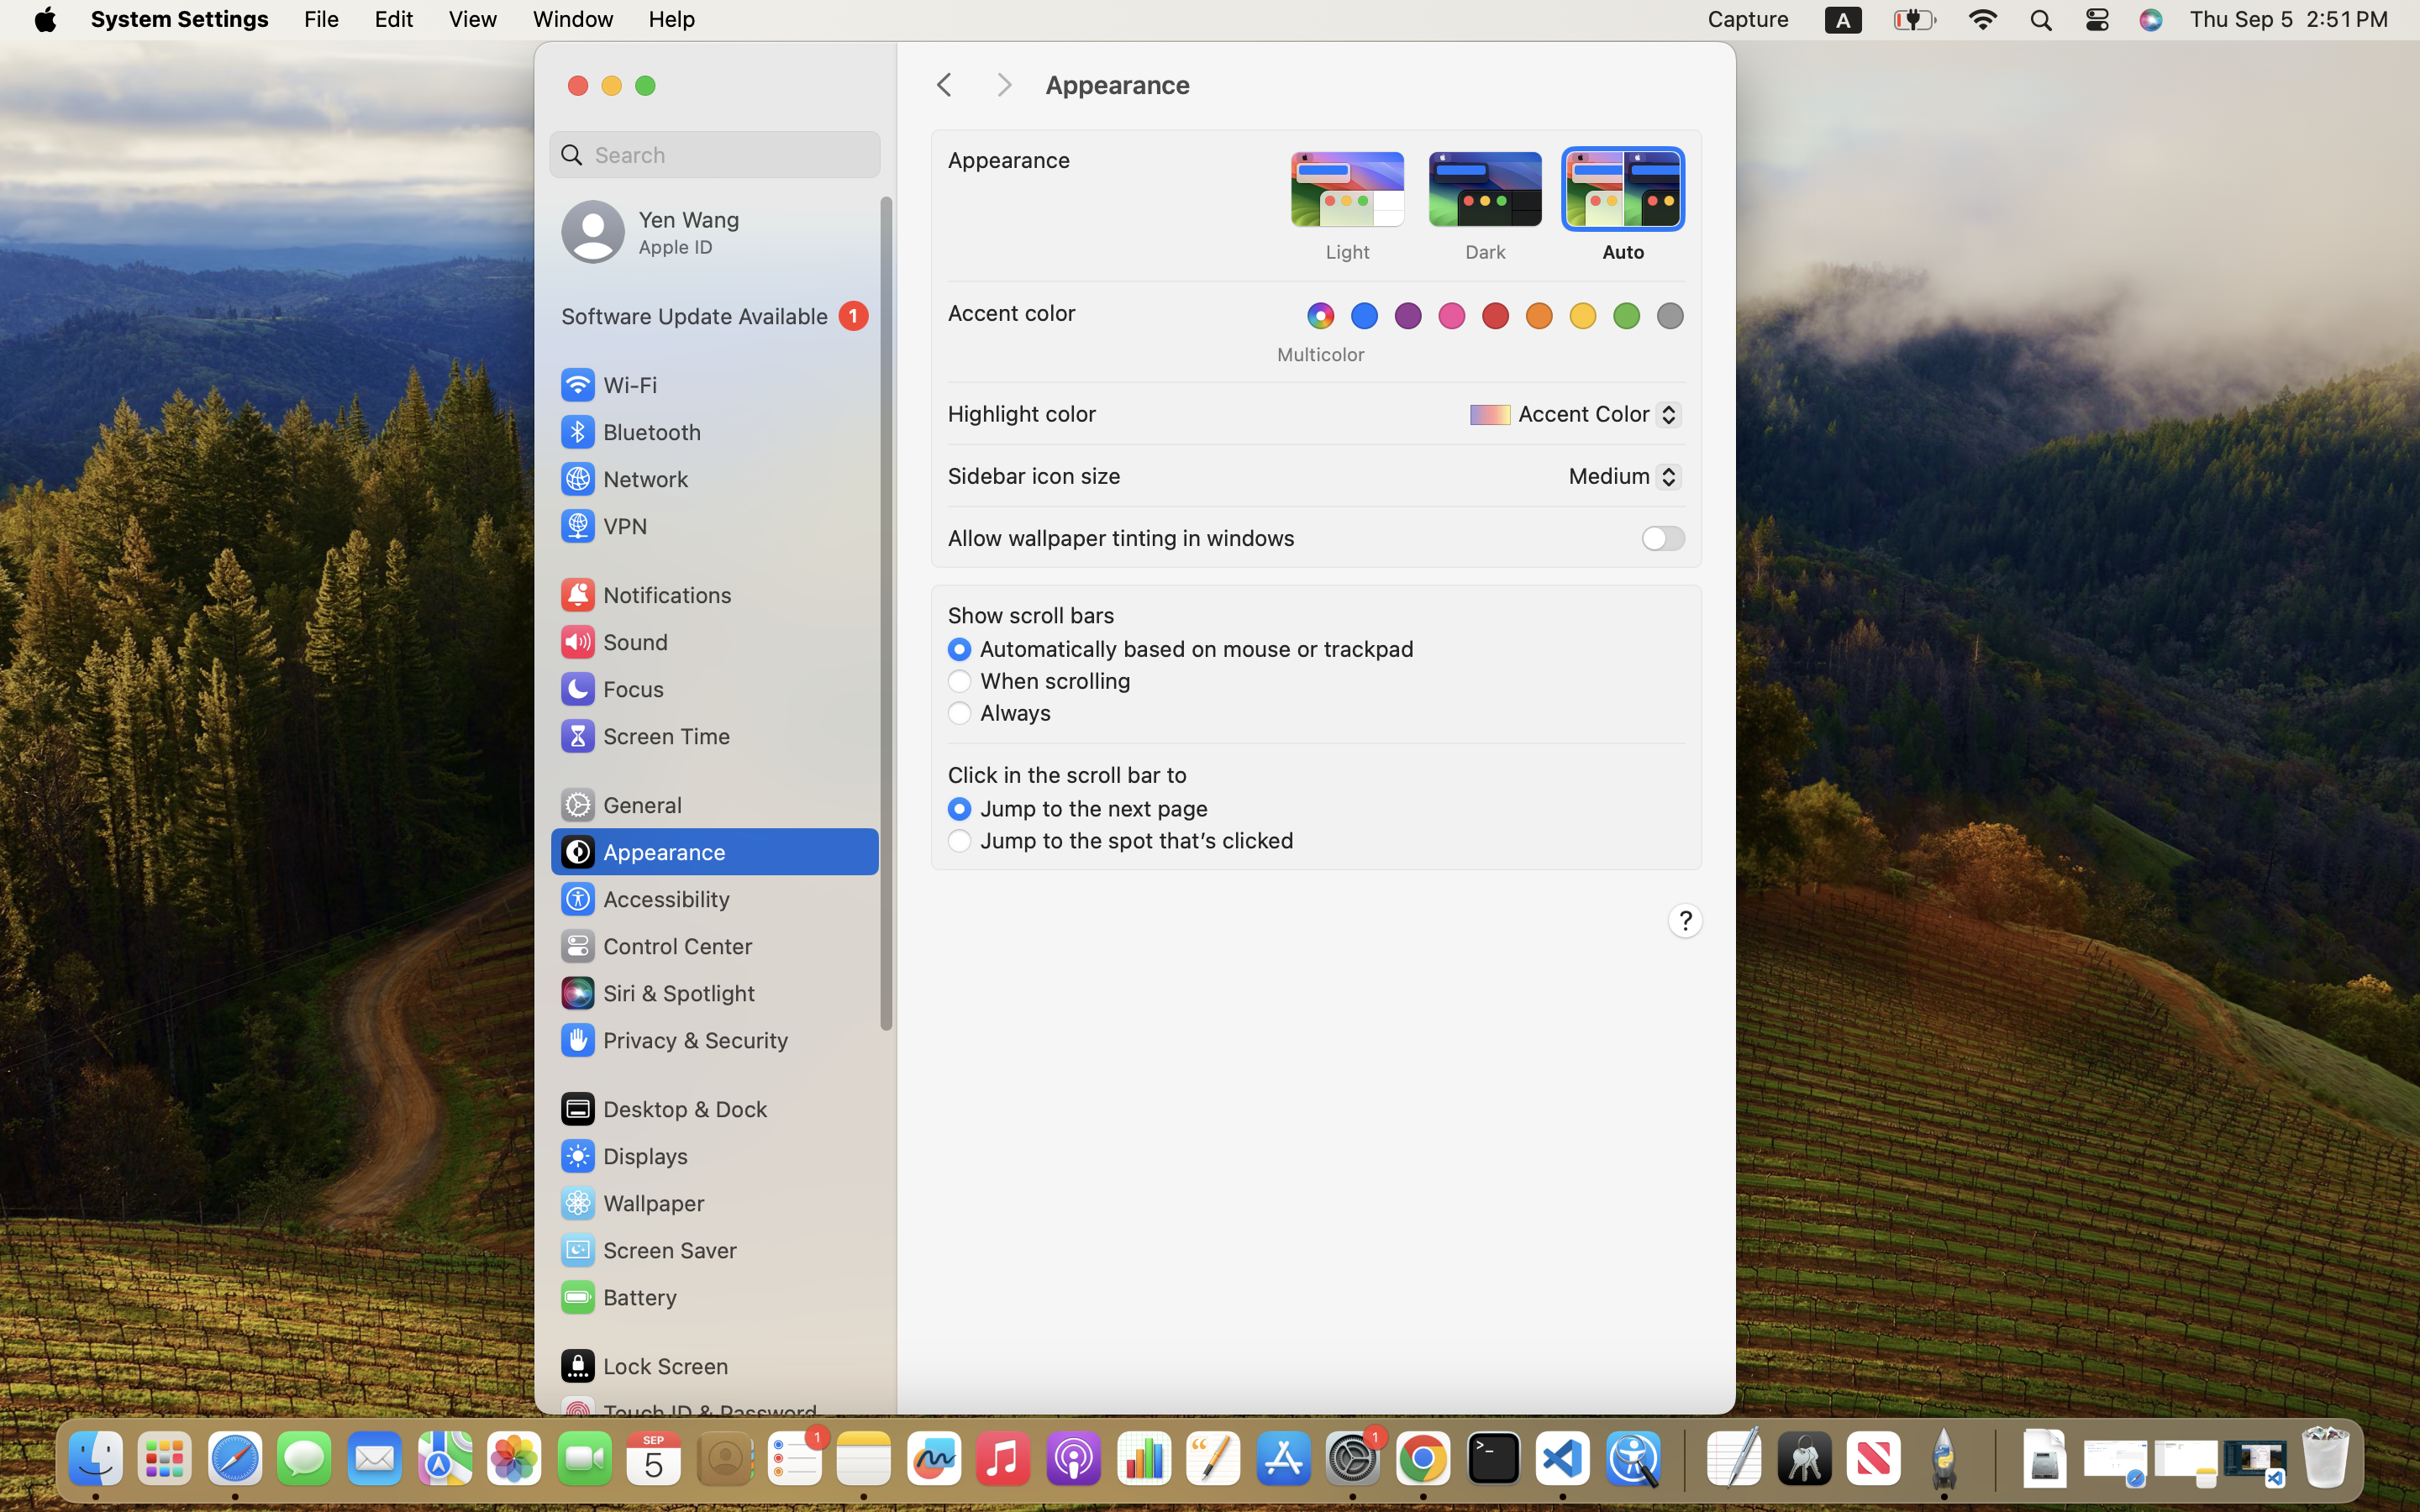  What do you see at coordinates (645, 595) in the screenshot?
I see `Notifications` at bounding box center [645, 595].